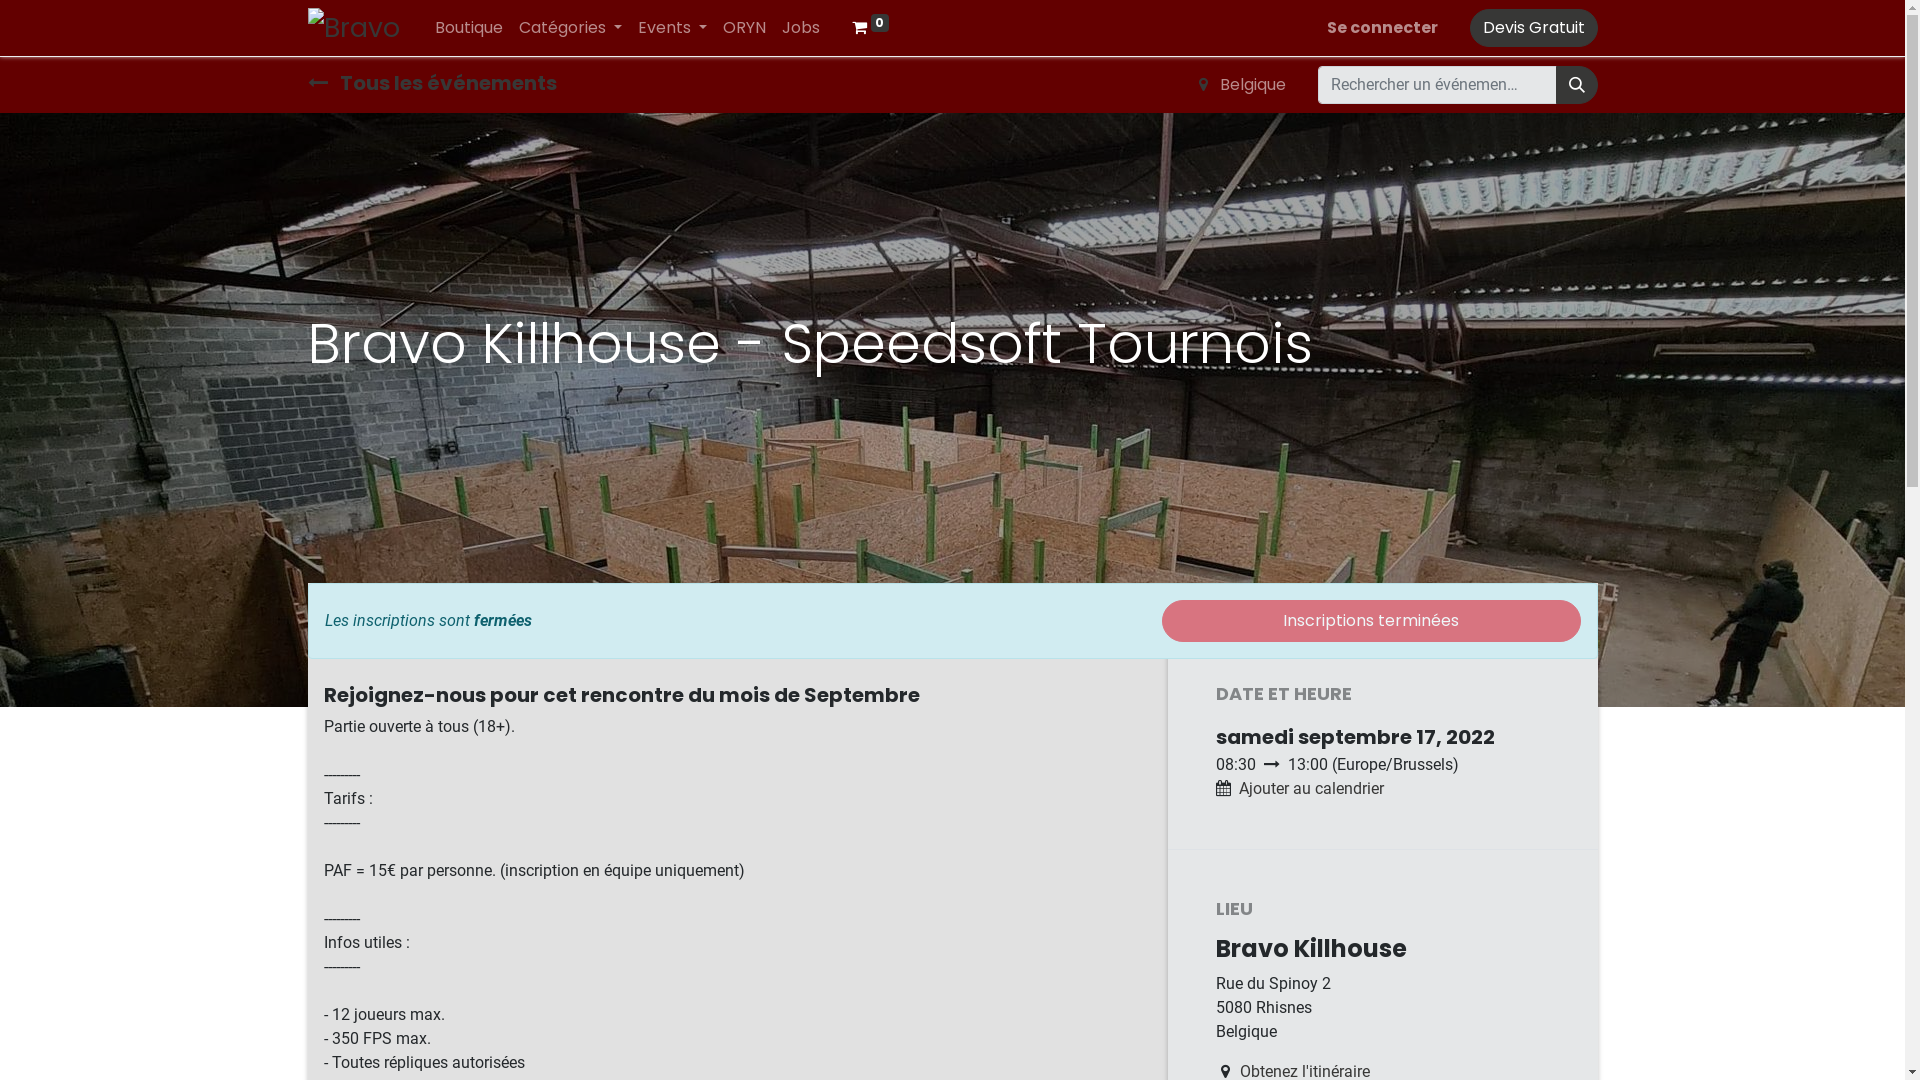 Image resolution: width=1920 pixels, height=1080 pixels. What do you see at coordinates (744, 28) in the screenshot?
I see `ORYN` at bounding box center [744, 28].